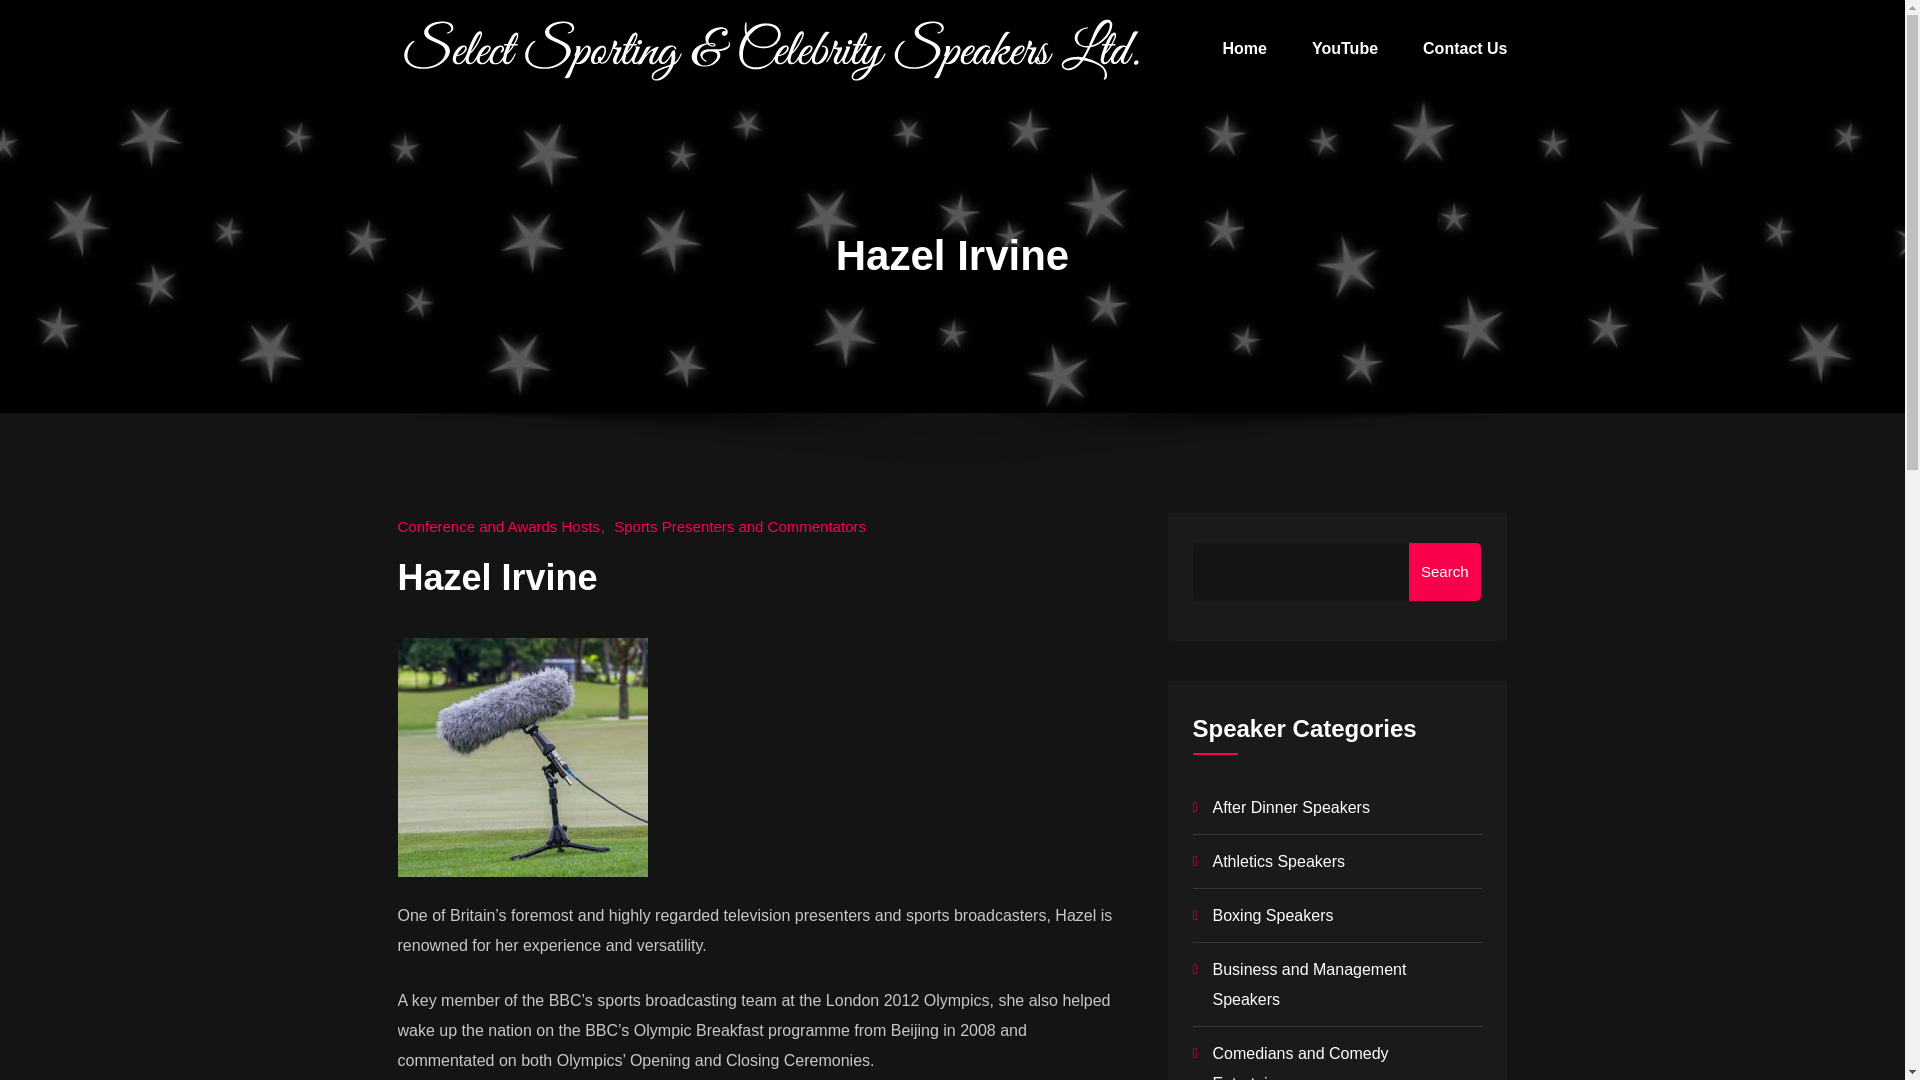  I want to click on Speakers4u.co.uk, so click(1290, 68).